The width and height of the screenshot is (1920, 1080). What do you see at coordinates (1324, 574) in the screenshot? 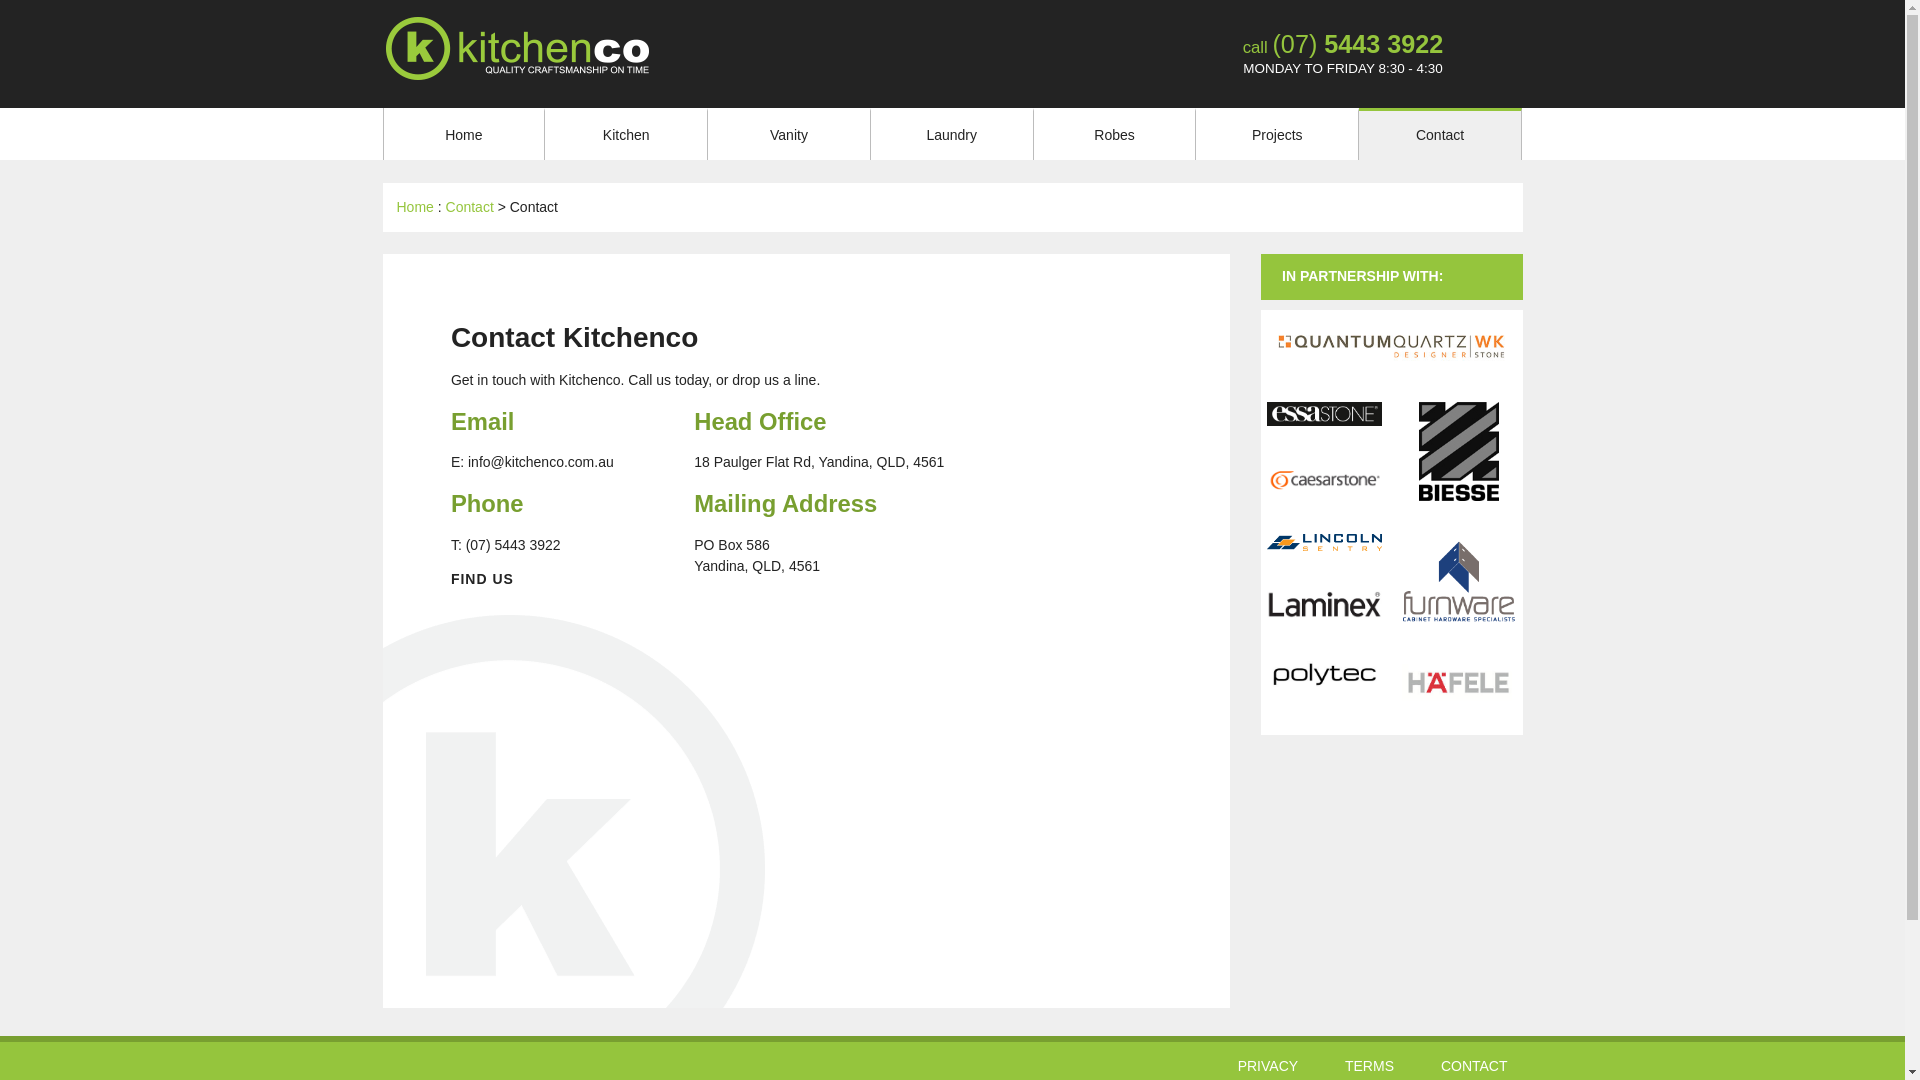
I see `Lincoln Sentry` at bounding box center [1324, 574].